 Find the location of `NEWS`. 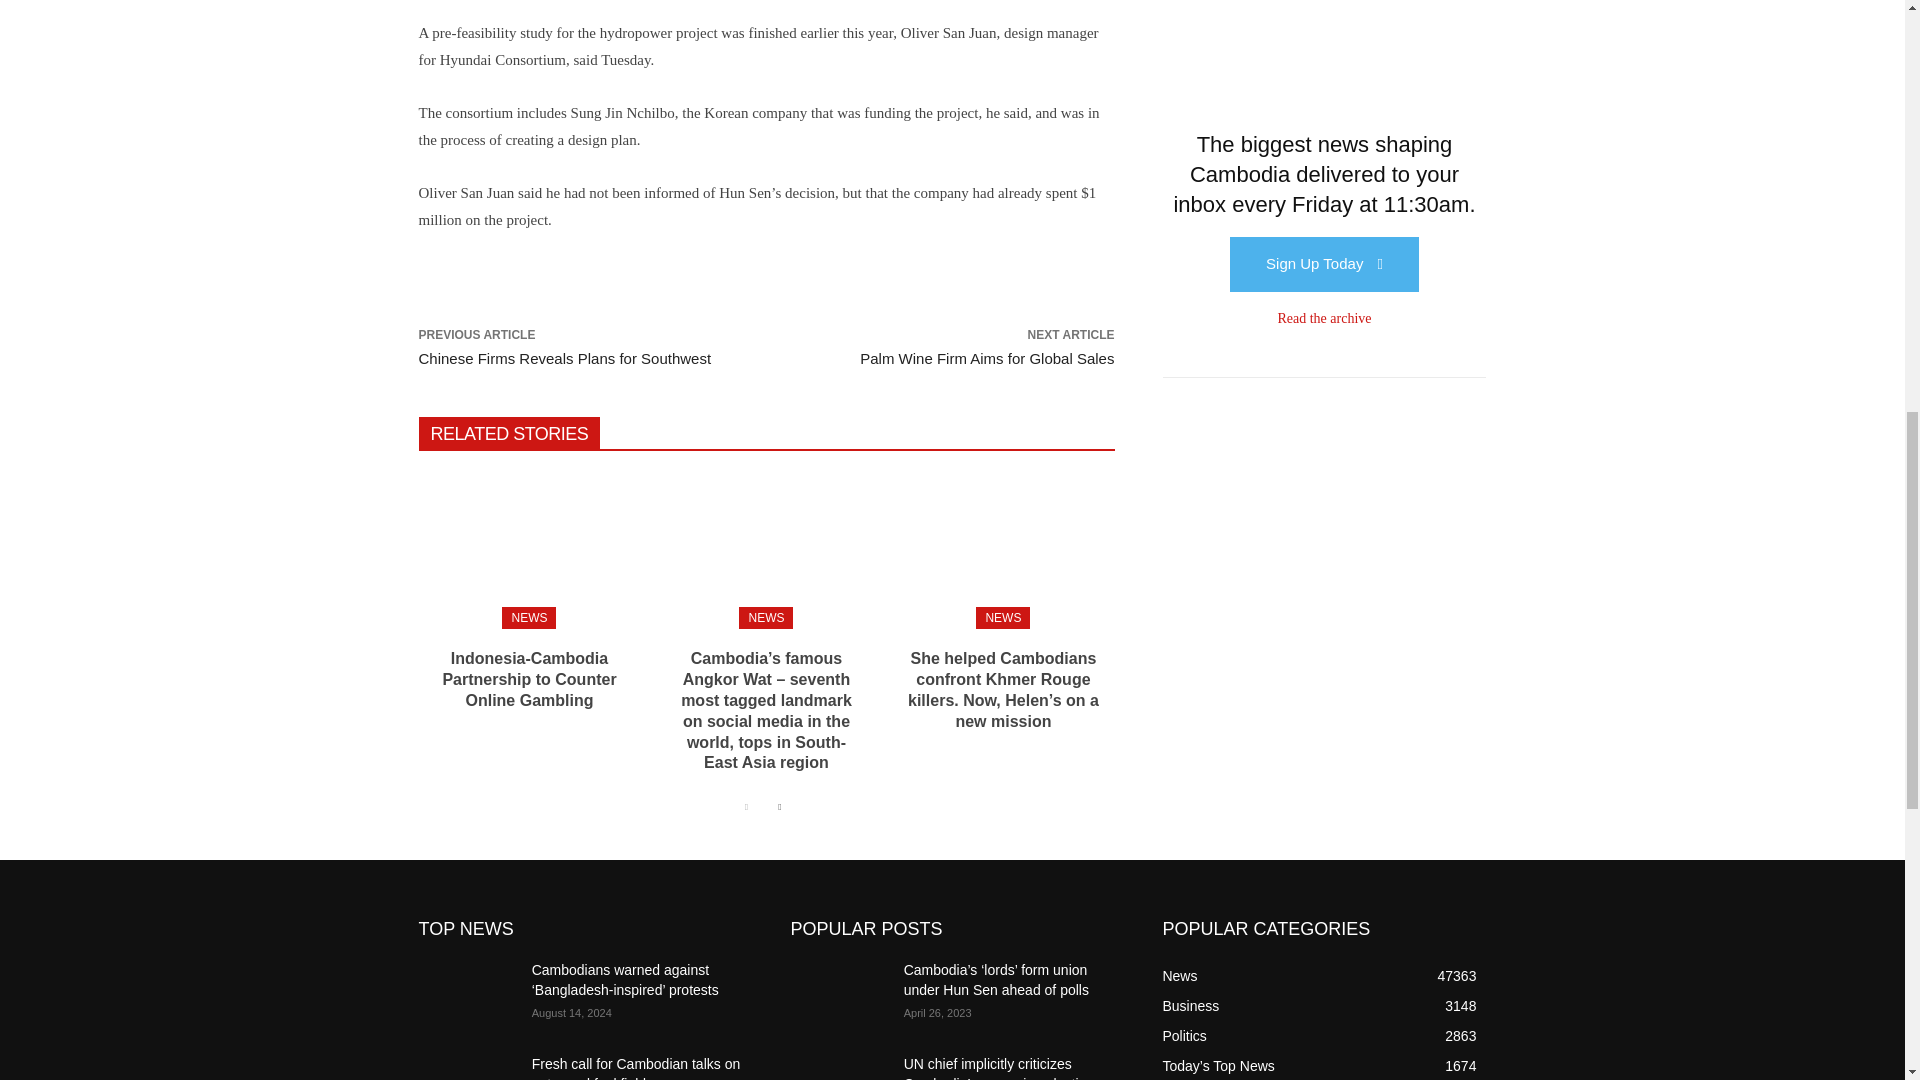

NEWS is located at coordinates (1002, 617).